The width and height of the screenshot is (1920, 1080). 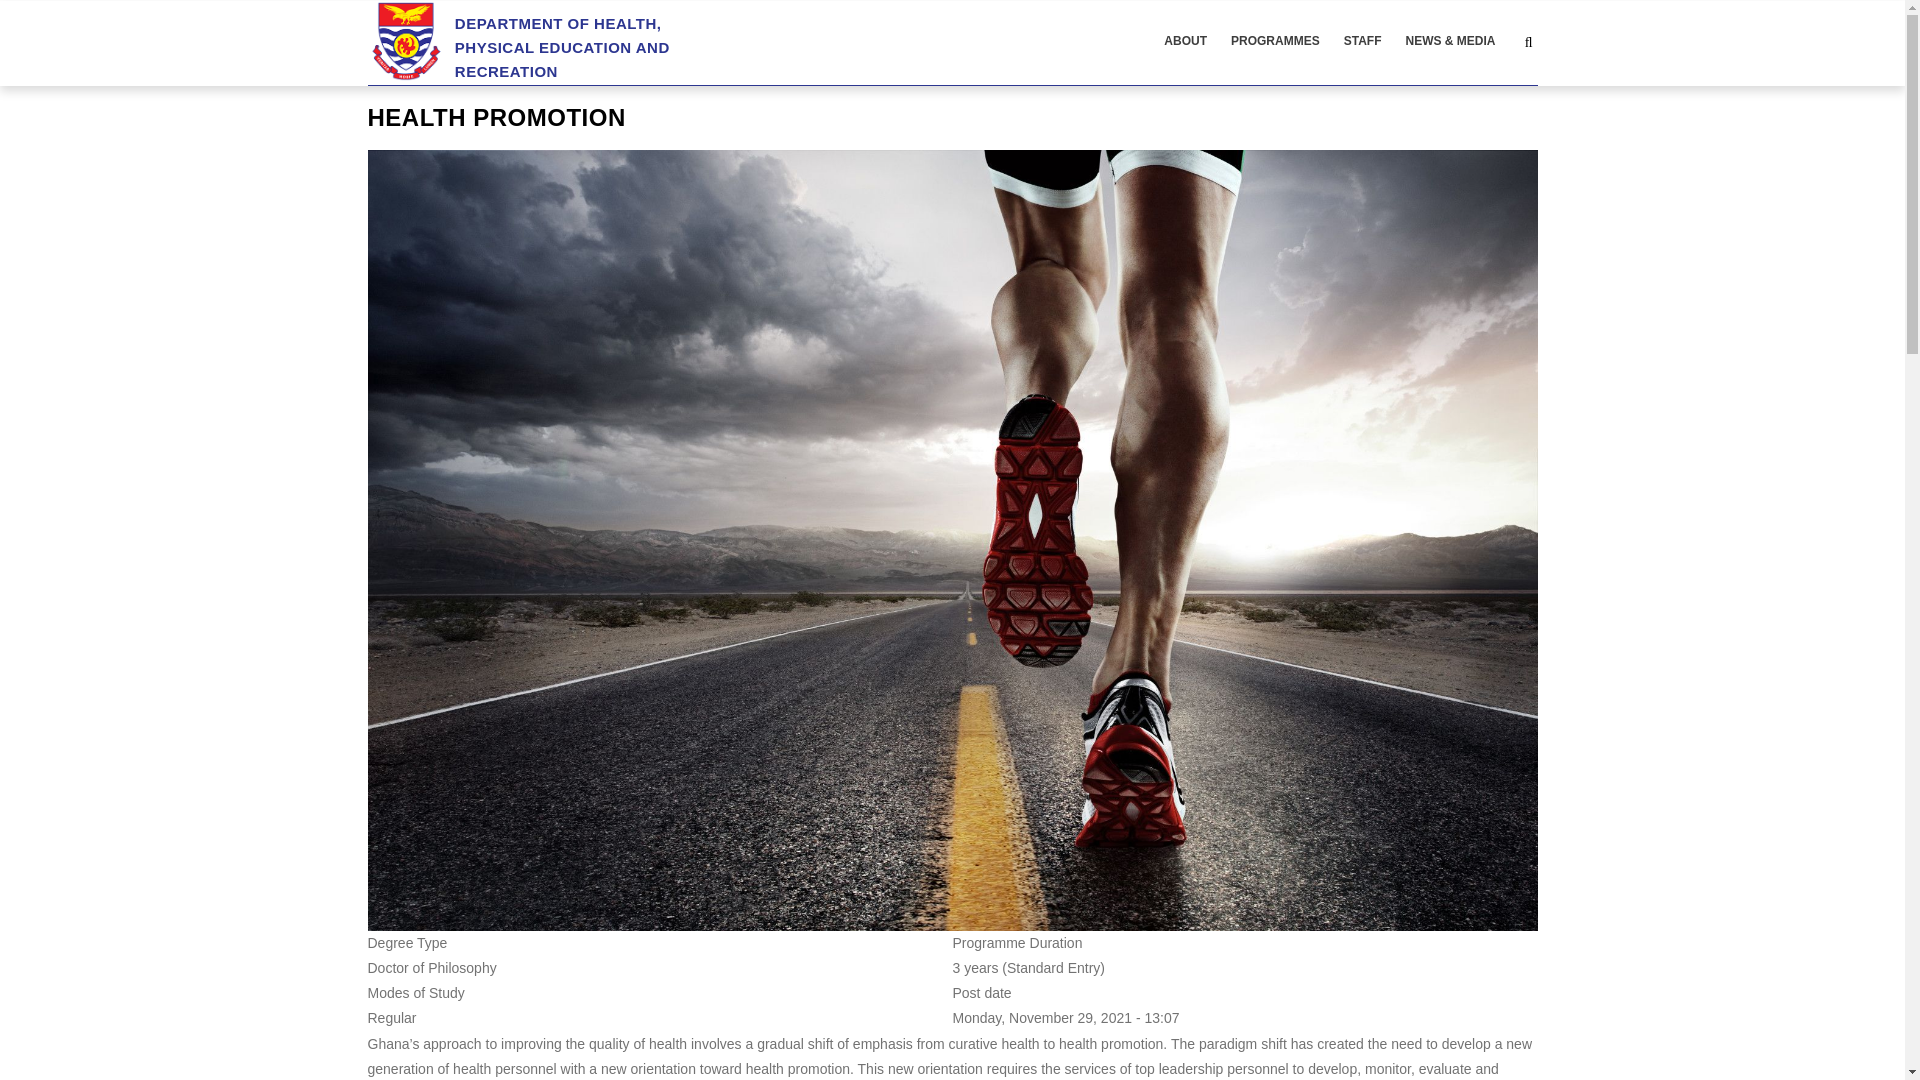 What do you see at coordinates (552, 41) in the screenshot?
I see `DEPARTMENT OF HEALTH, PHYSICAL EDUCATION AND RECREATION` at bounding box center [552, 41].